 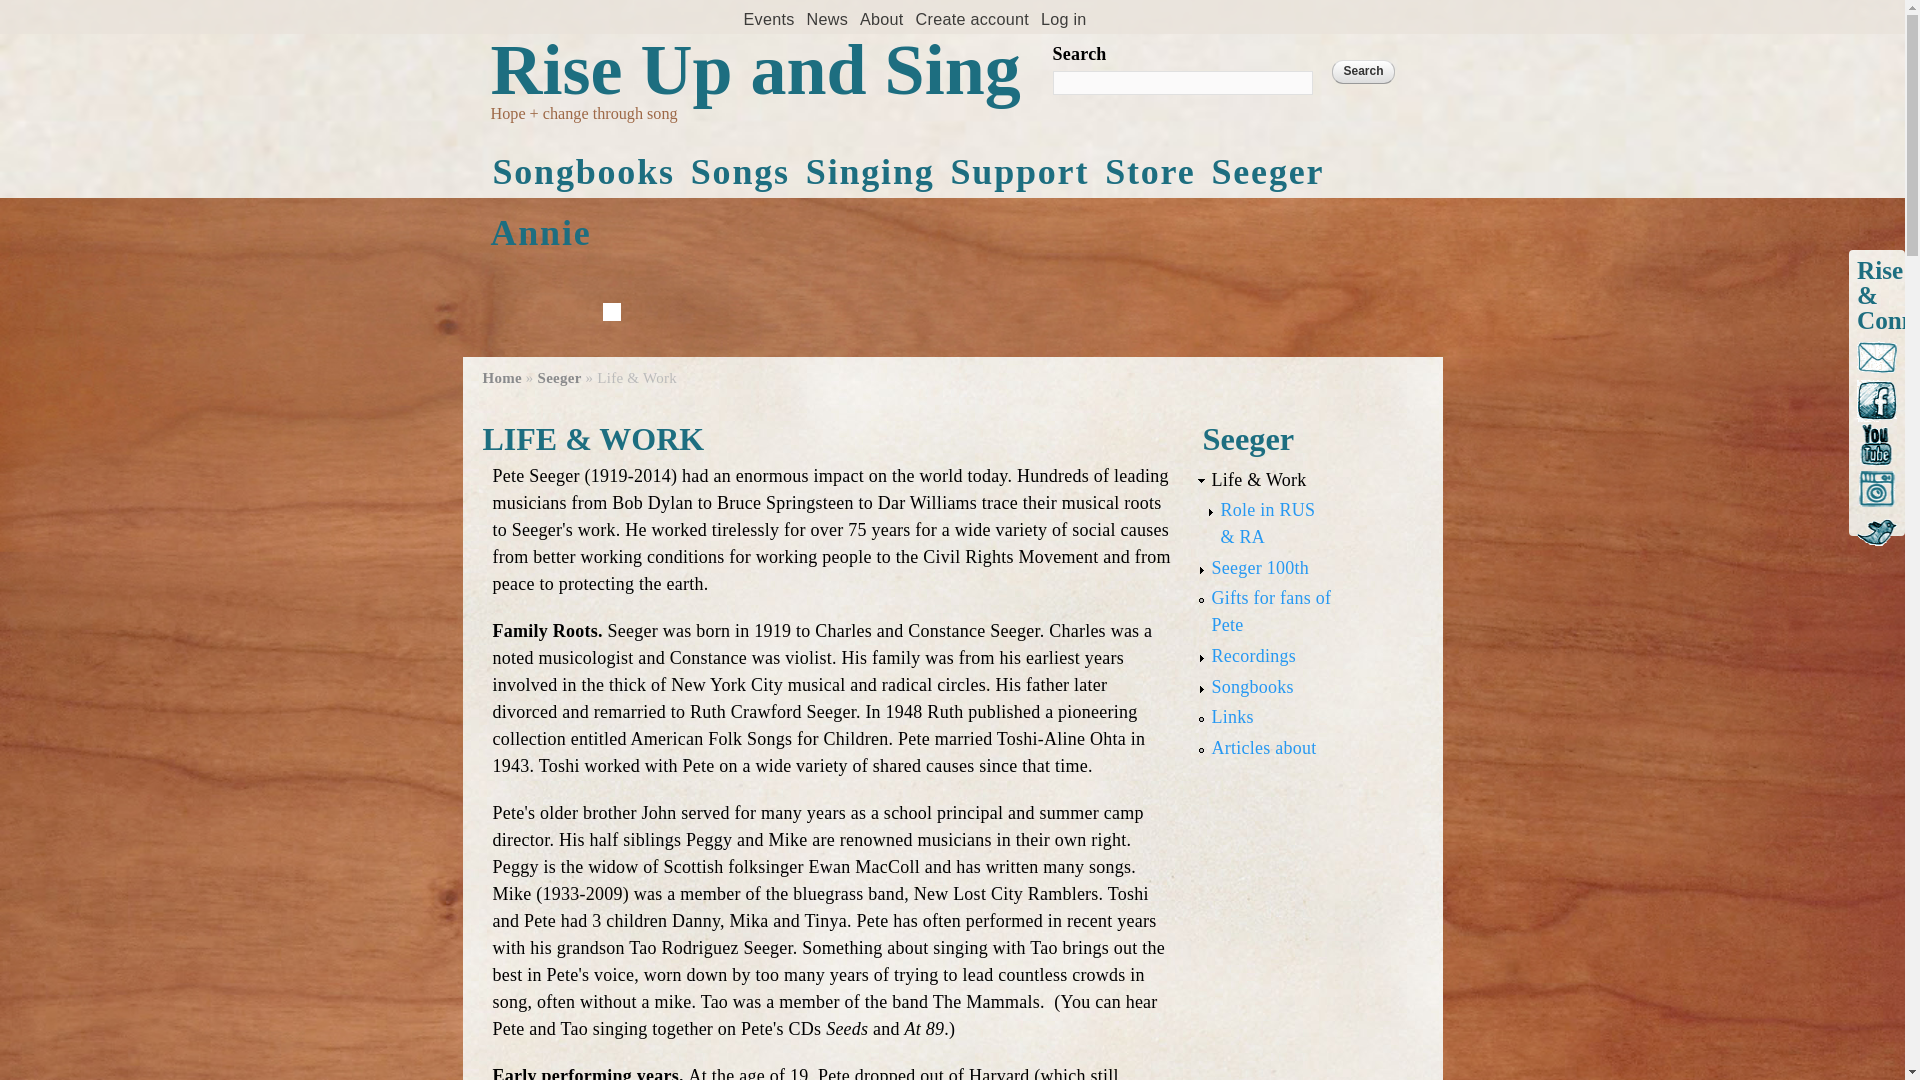 What do you see at coordinates (1232, 716) in the screenshot?
I see `Links` at bounding box center [1232, 716].